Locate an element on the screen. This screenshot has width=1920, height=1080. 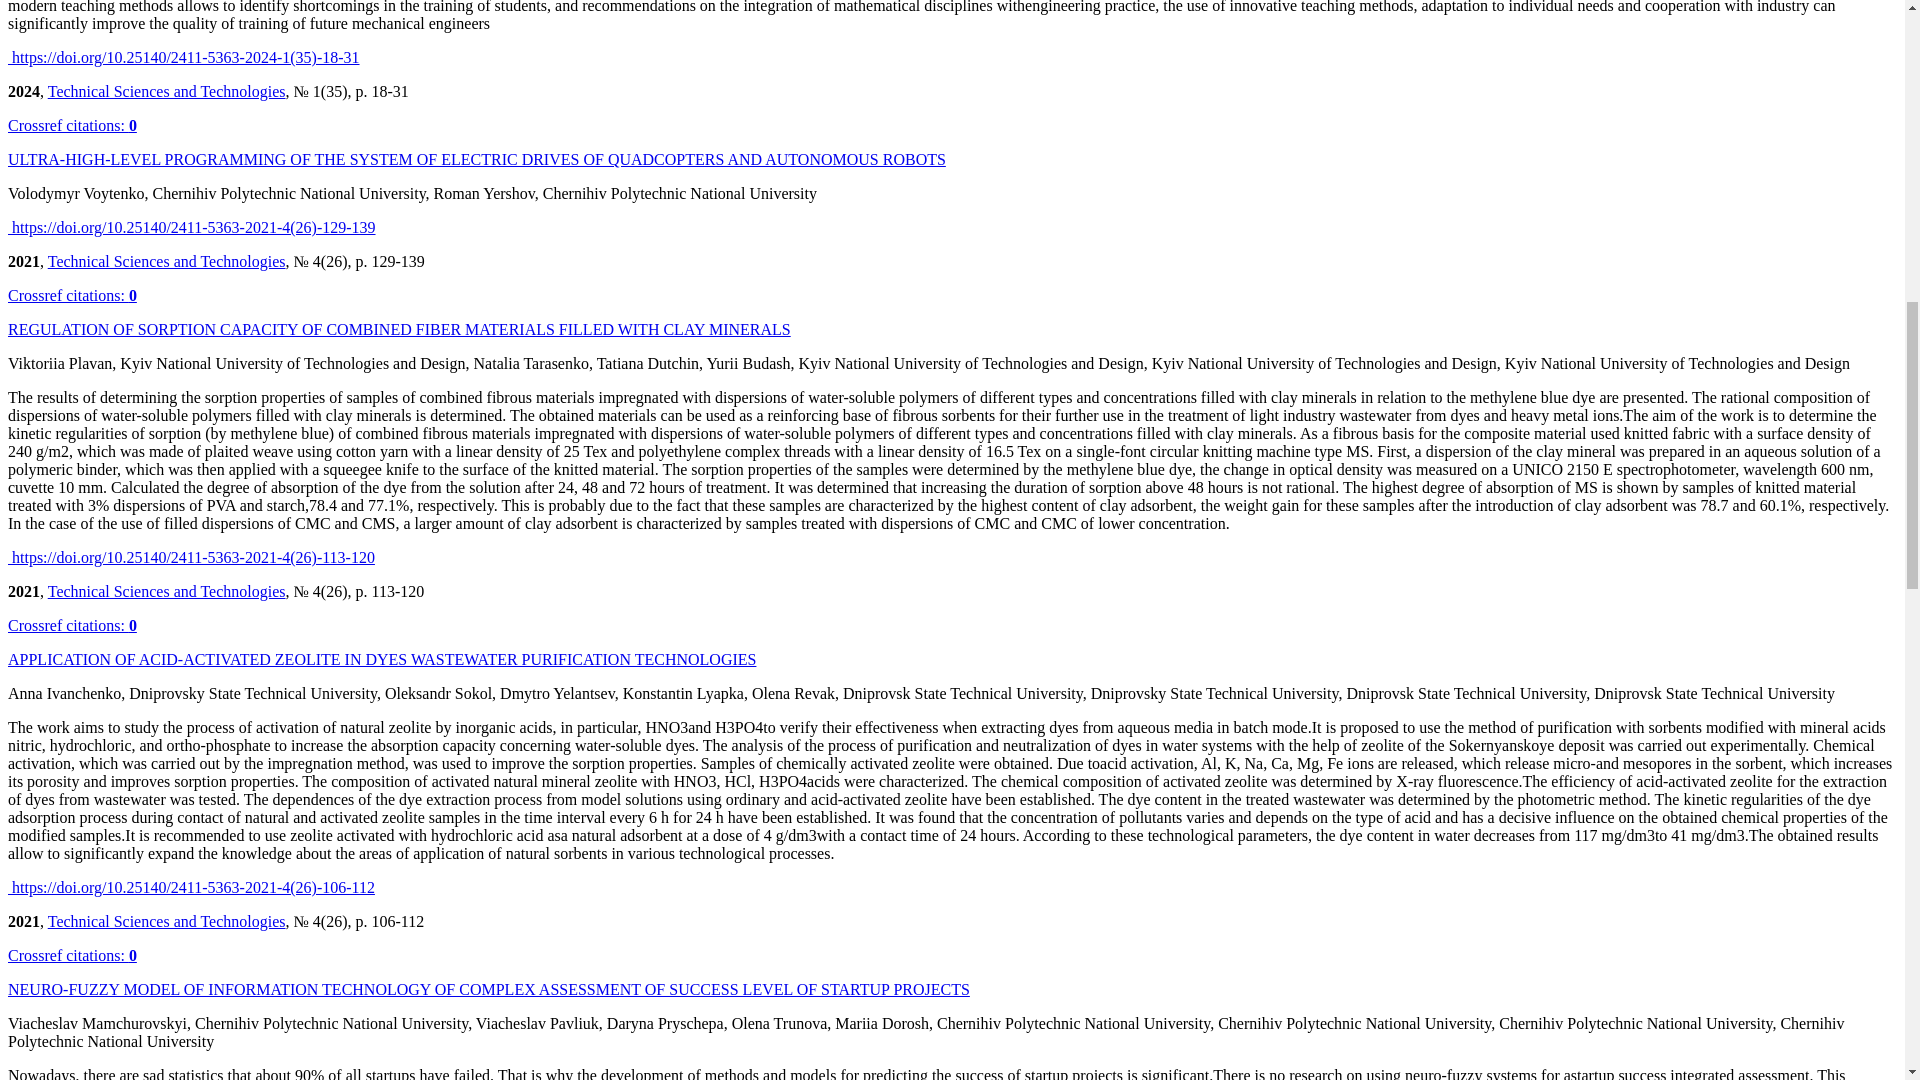
Crossref citations: 0 is located at coordinates (72, 956).